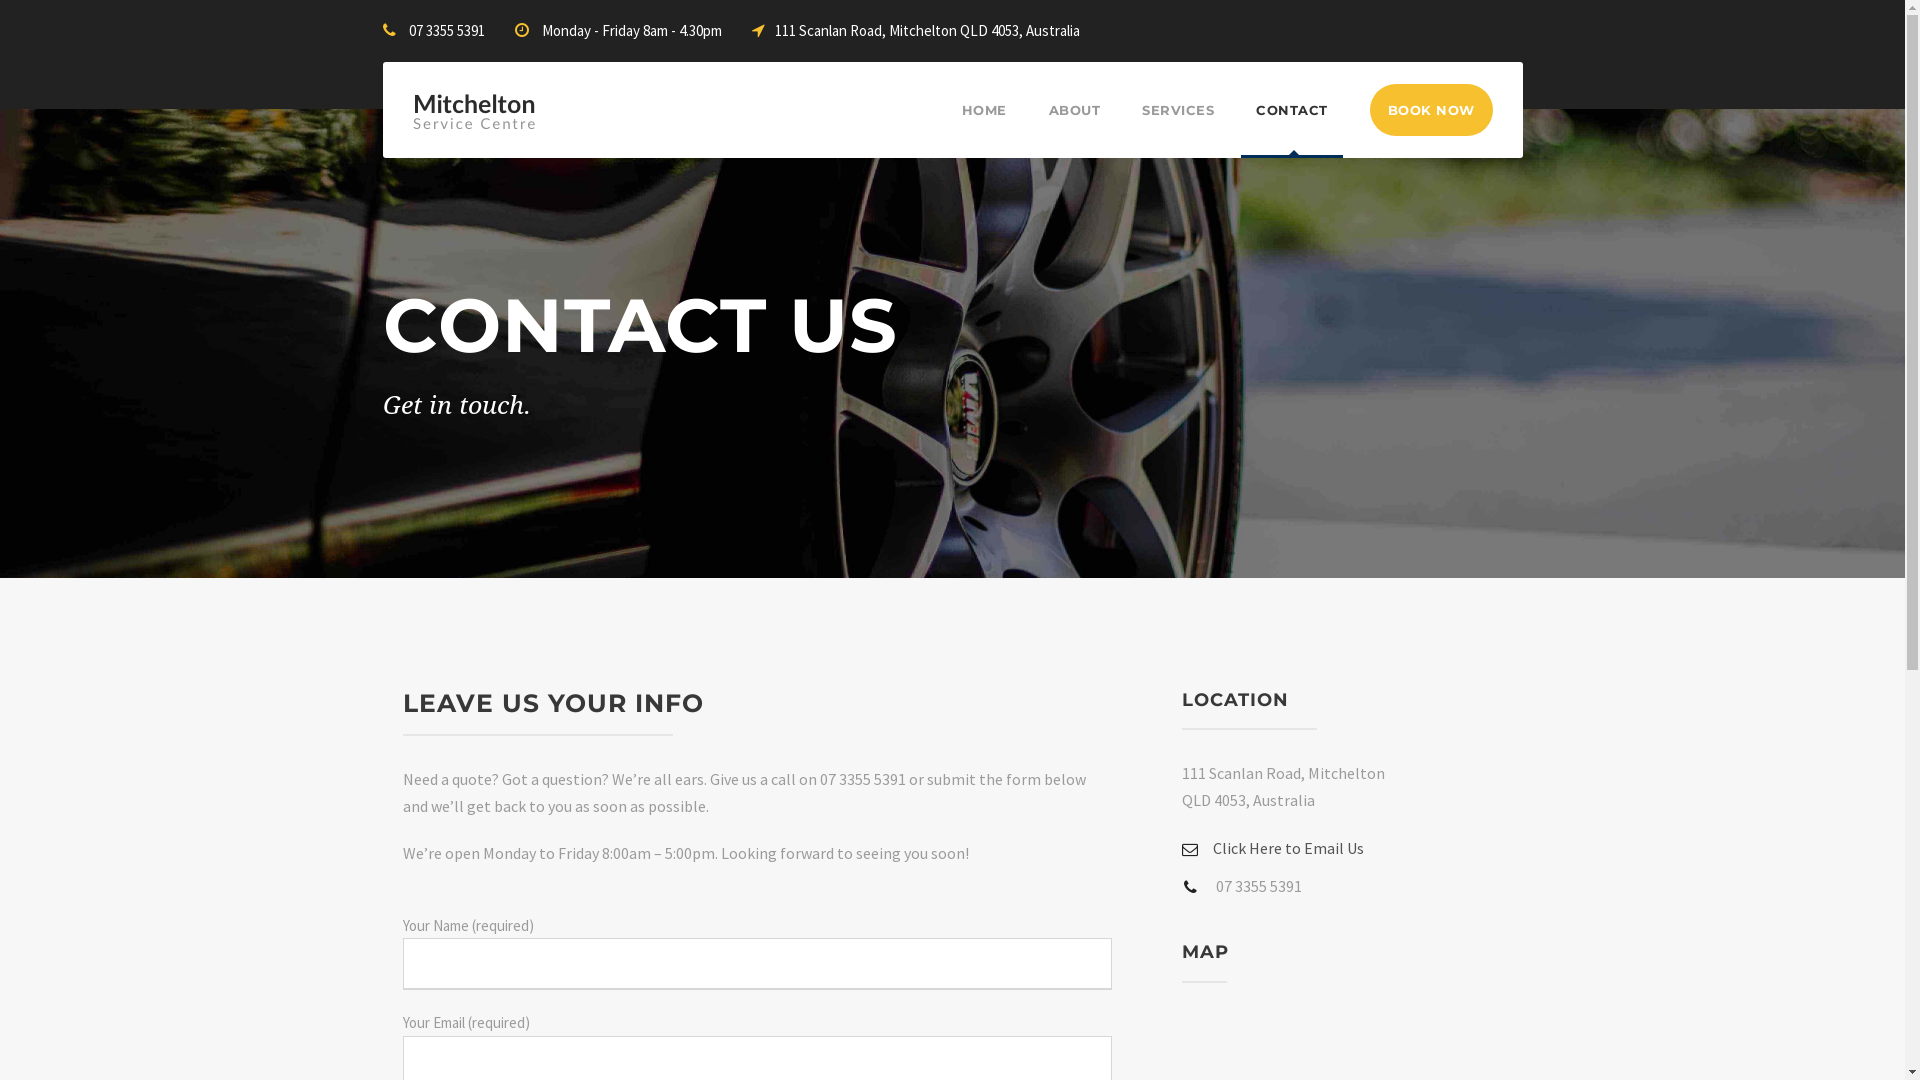 The height and width of the screenshot is (1080, 1920). I want to click on Click Here to Email Us, so click(1273, 846).